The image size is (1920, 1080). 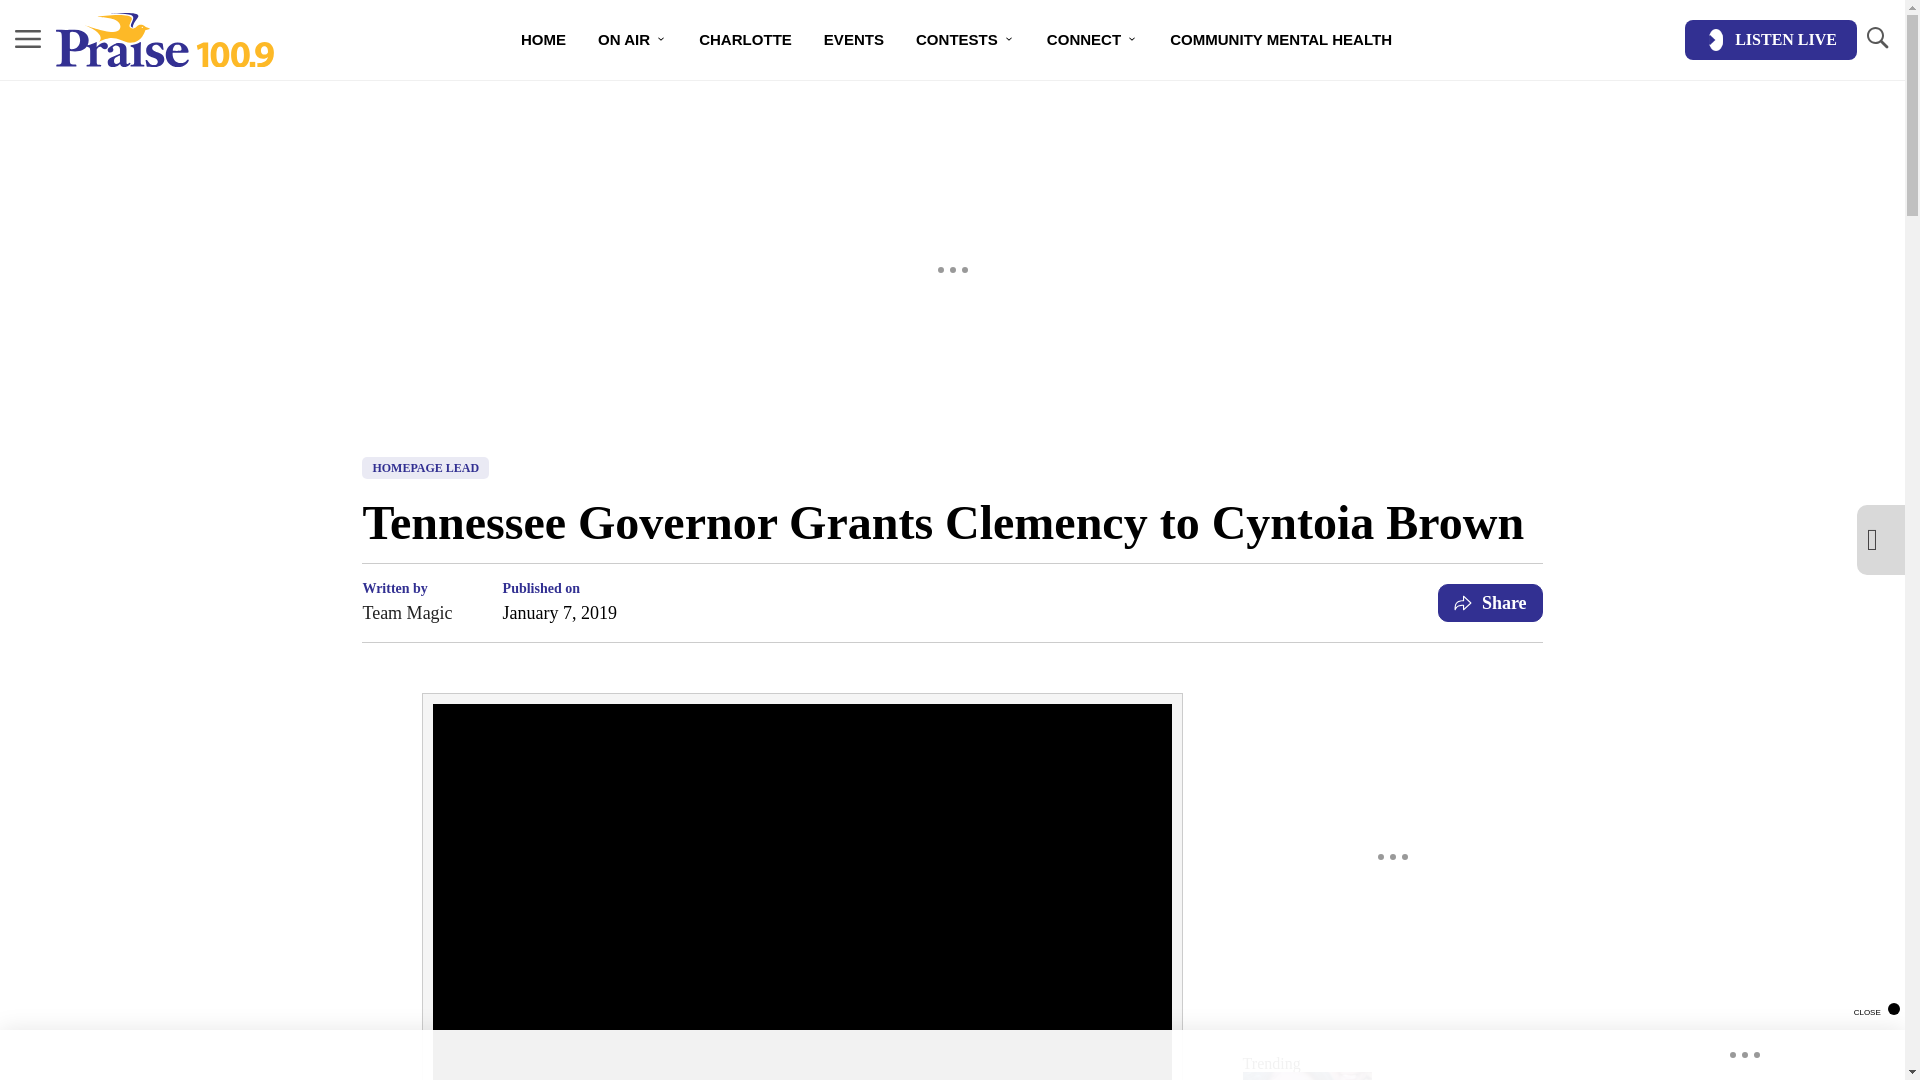 I want to click on COMMUNITY MENTAL HEALTH, so click(x=1280, y=40).